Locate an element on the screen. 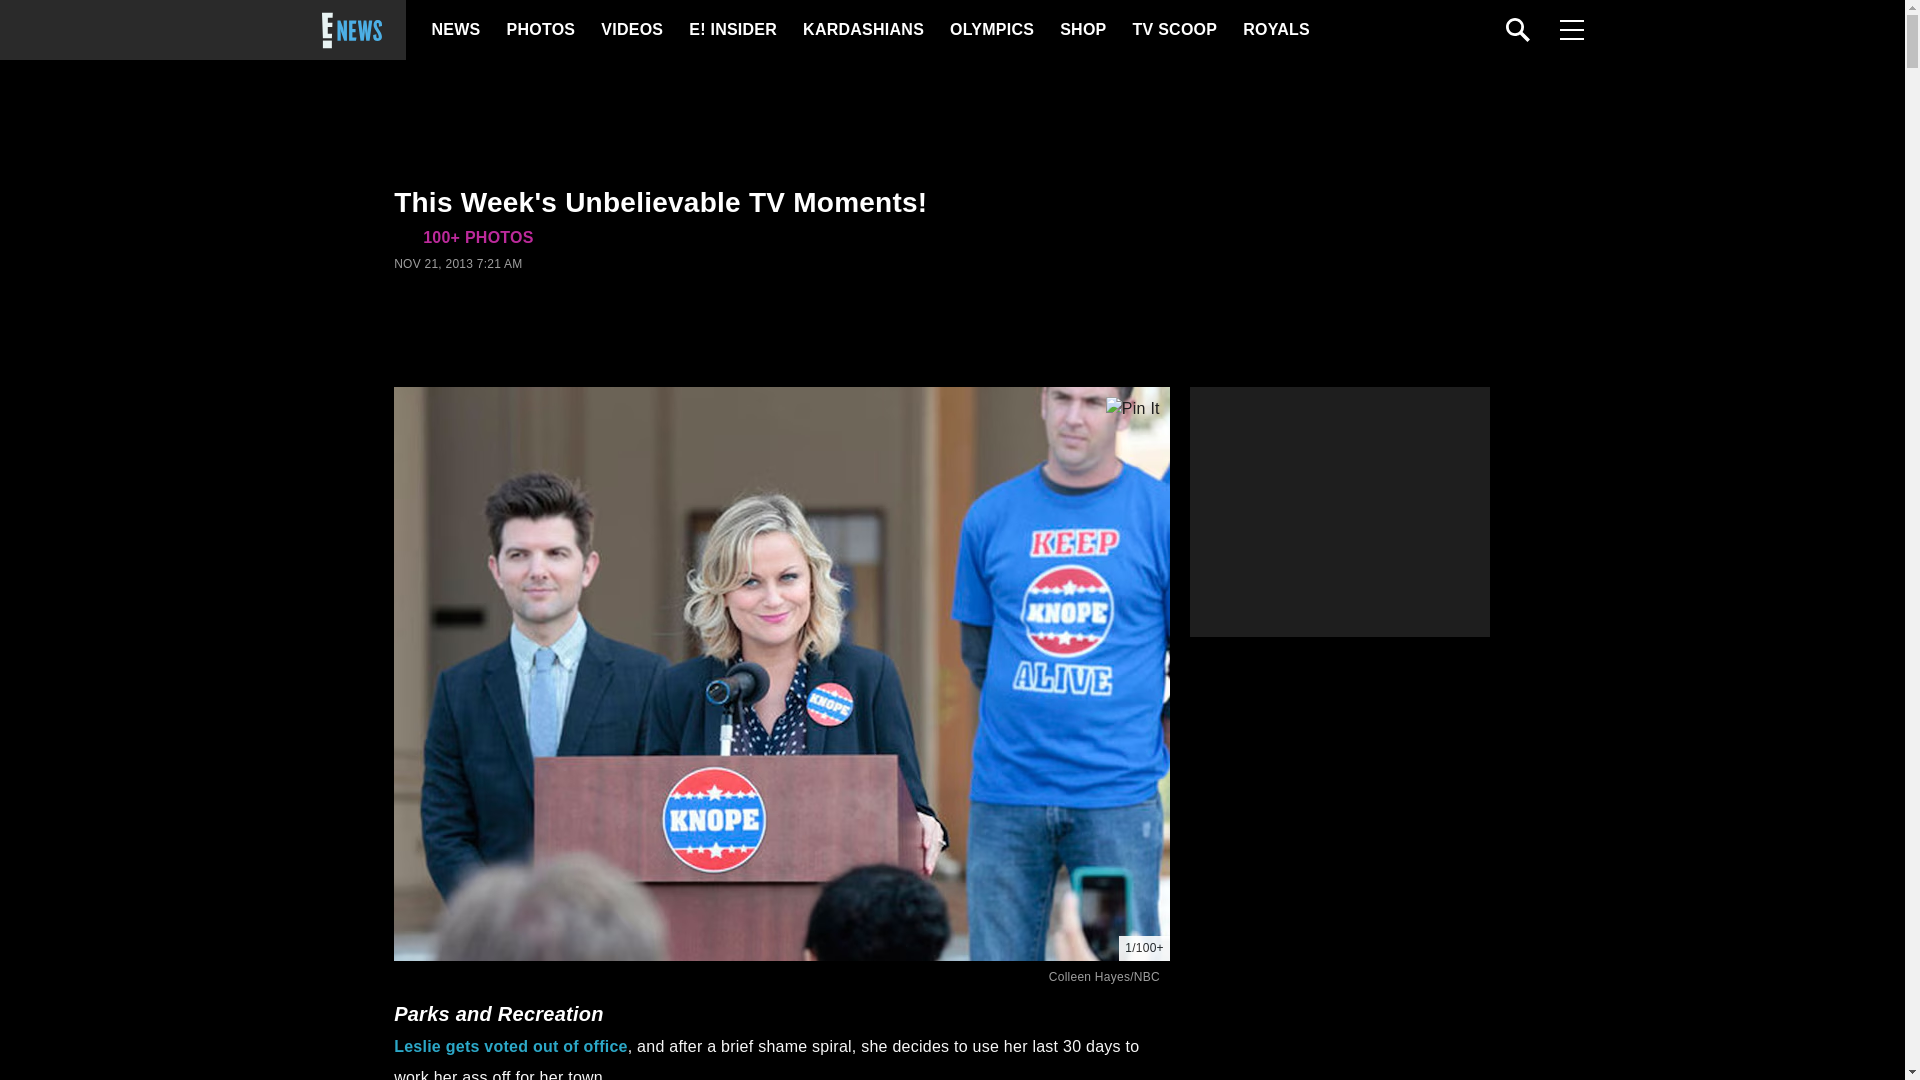 The width and height of the screenshot is (1920, 1080). Leslie gets voted out of office is located at coordinates (510, 1046).